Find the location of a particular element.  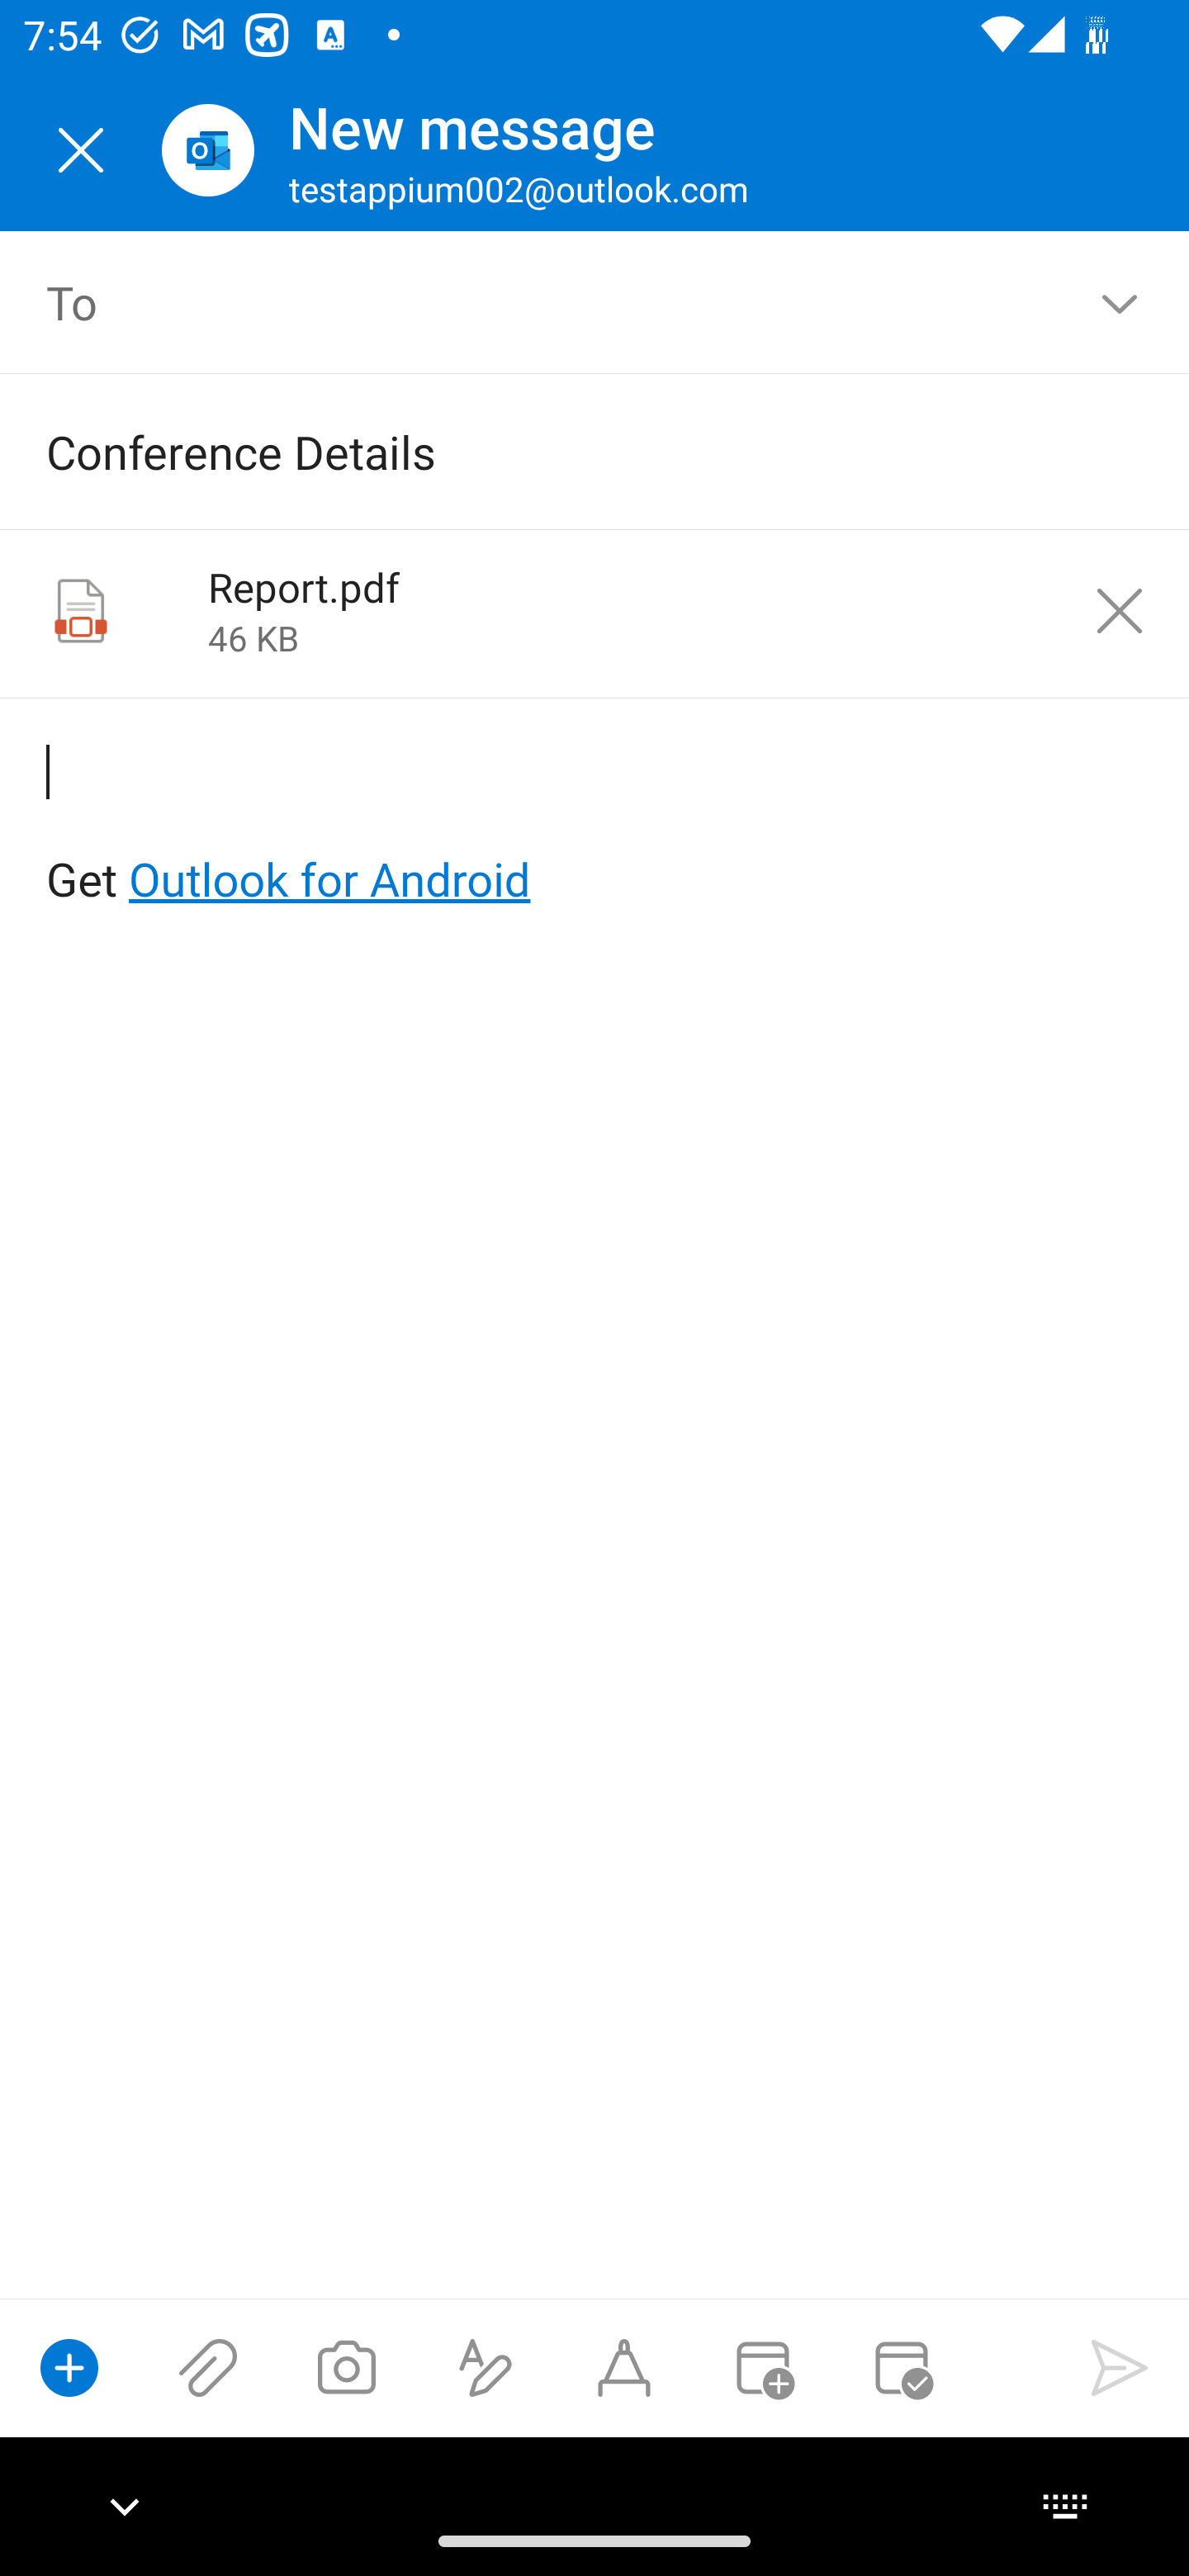

Send is located at coordinates (1120, 2367).